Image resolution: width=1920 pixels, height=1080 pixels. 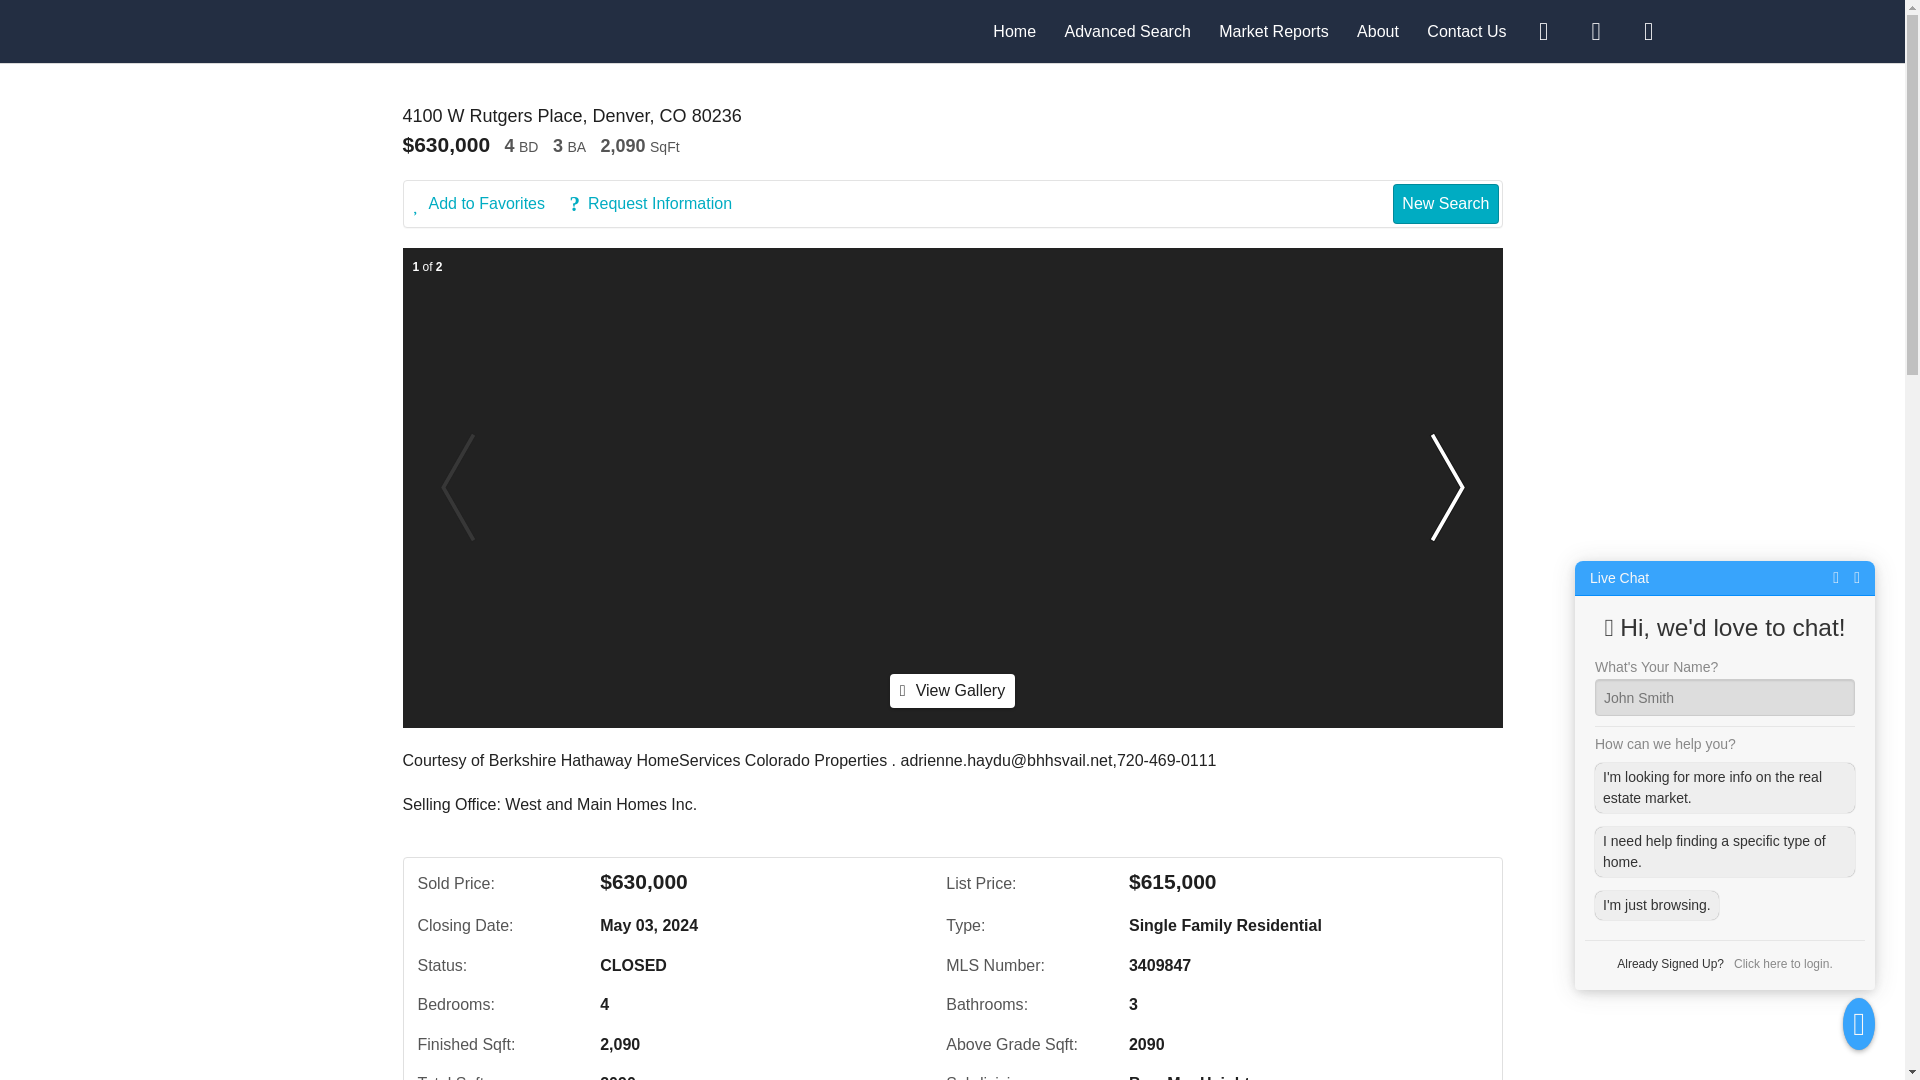 I want to click on Contact Us, so click(x=1466, y=30).